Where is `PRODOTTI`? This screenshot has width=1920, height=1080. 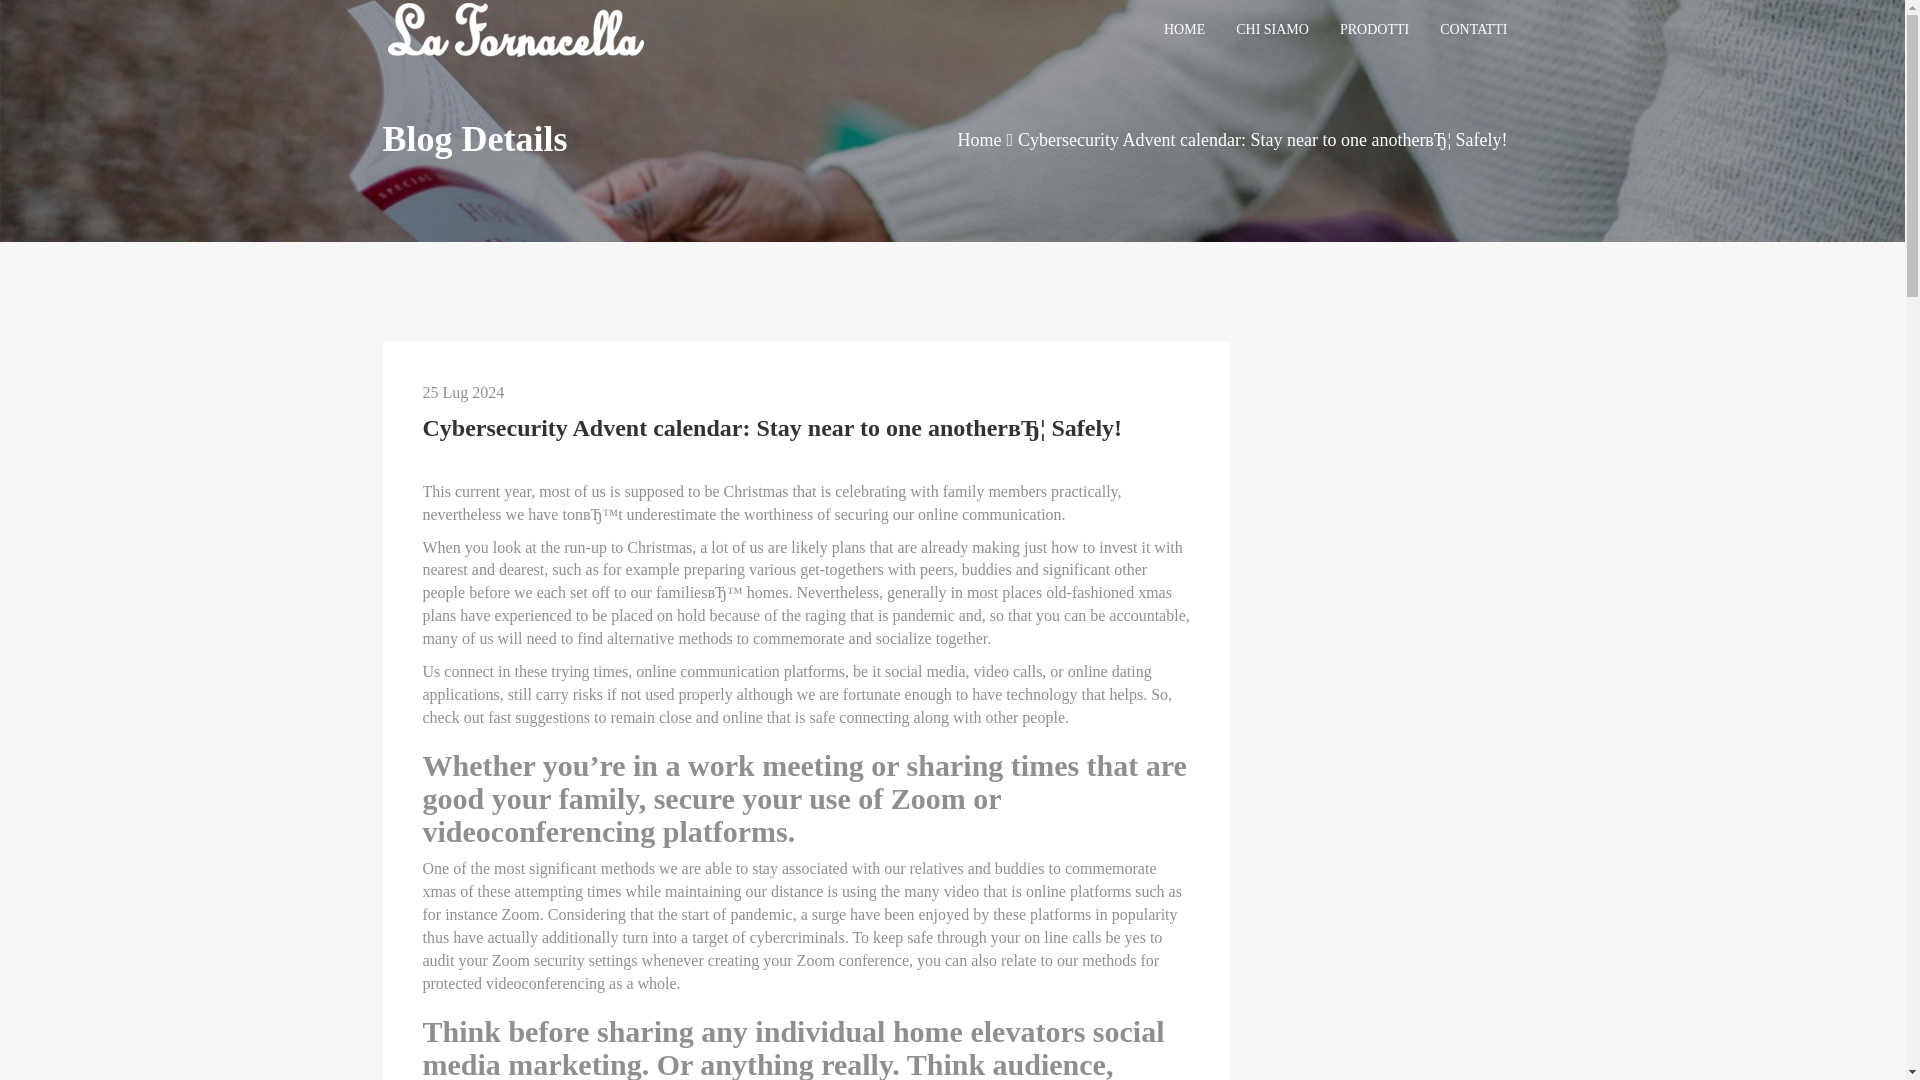 PRODOTTI is located at coordinates (1374, 30).